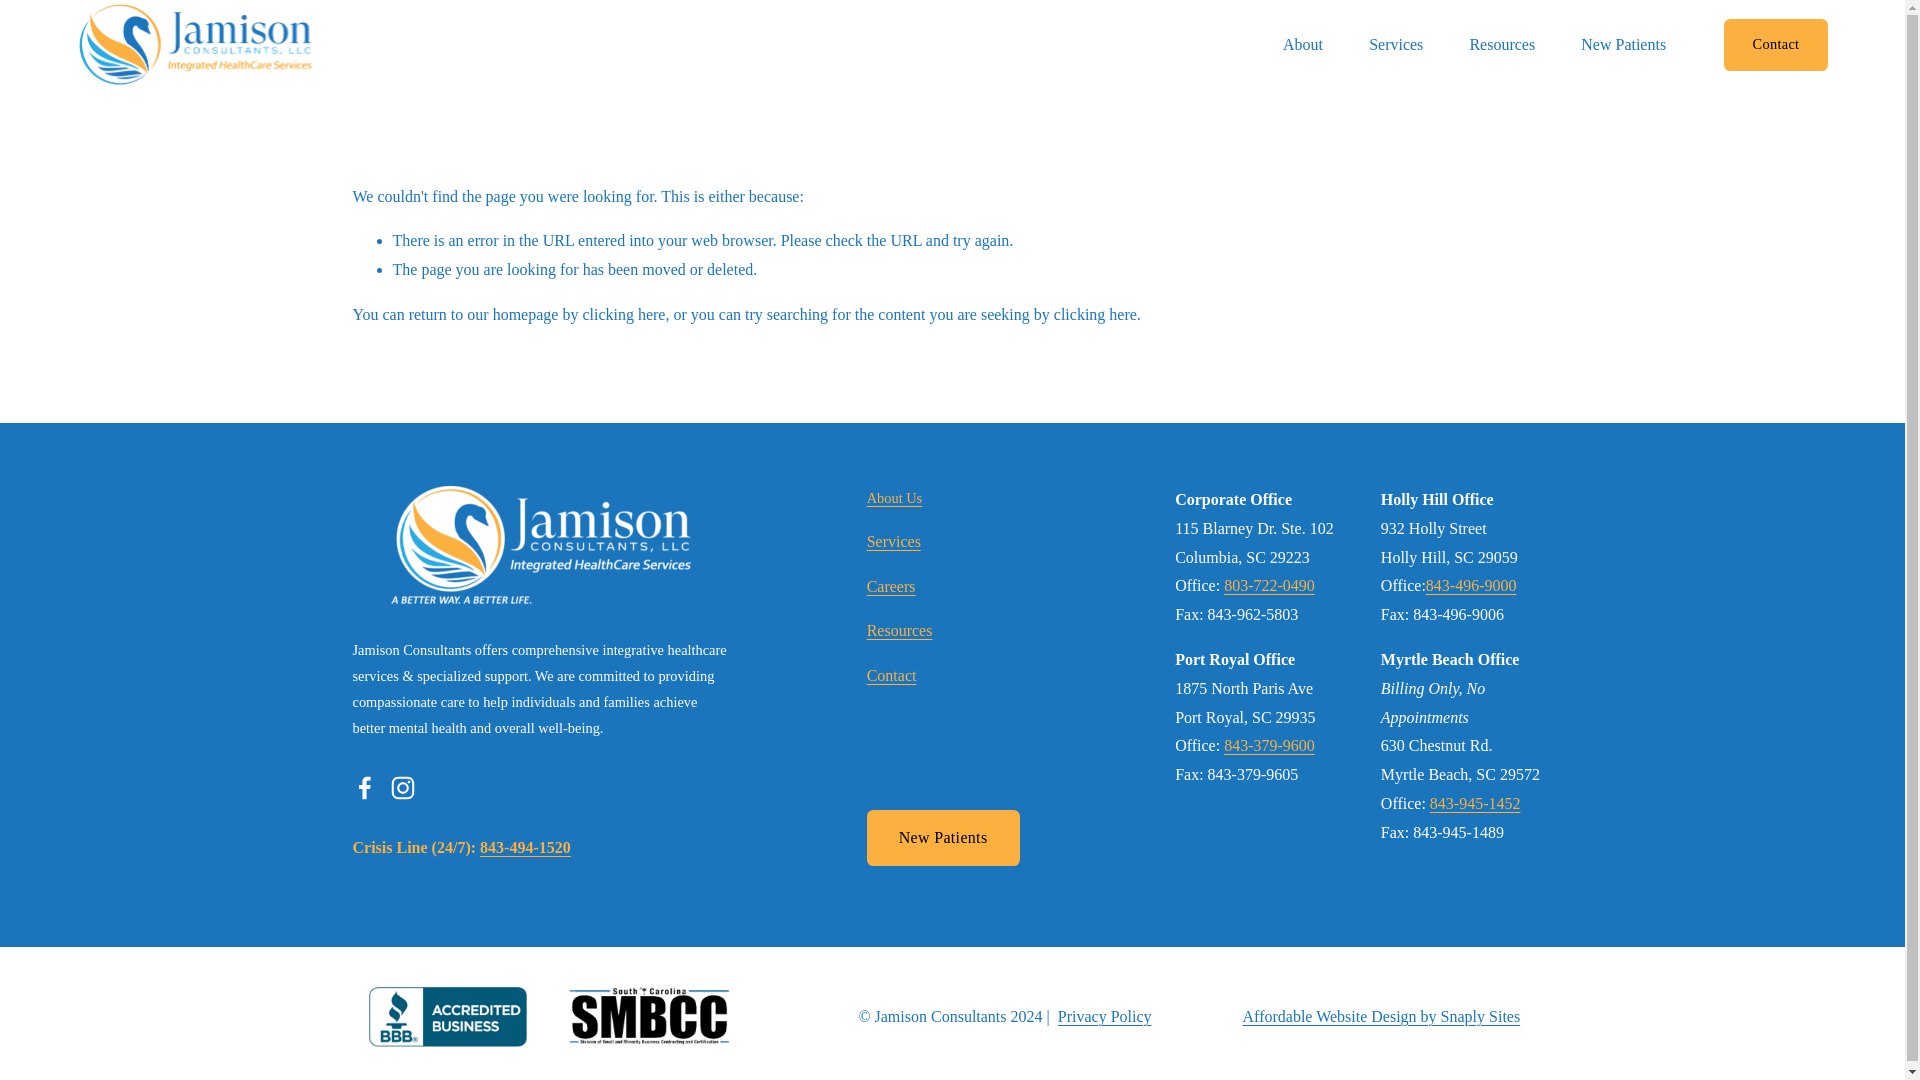  What do you see at coordinates (1270, 586) in the screenshot?
I see `803-722-0490` at bounding box center [1270, 586].